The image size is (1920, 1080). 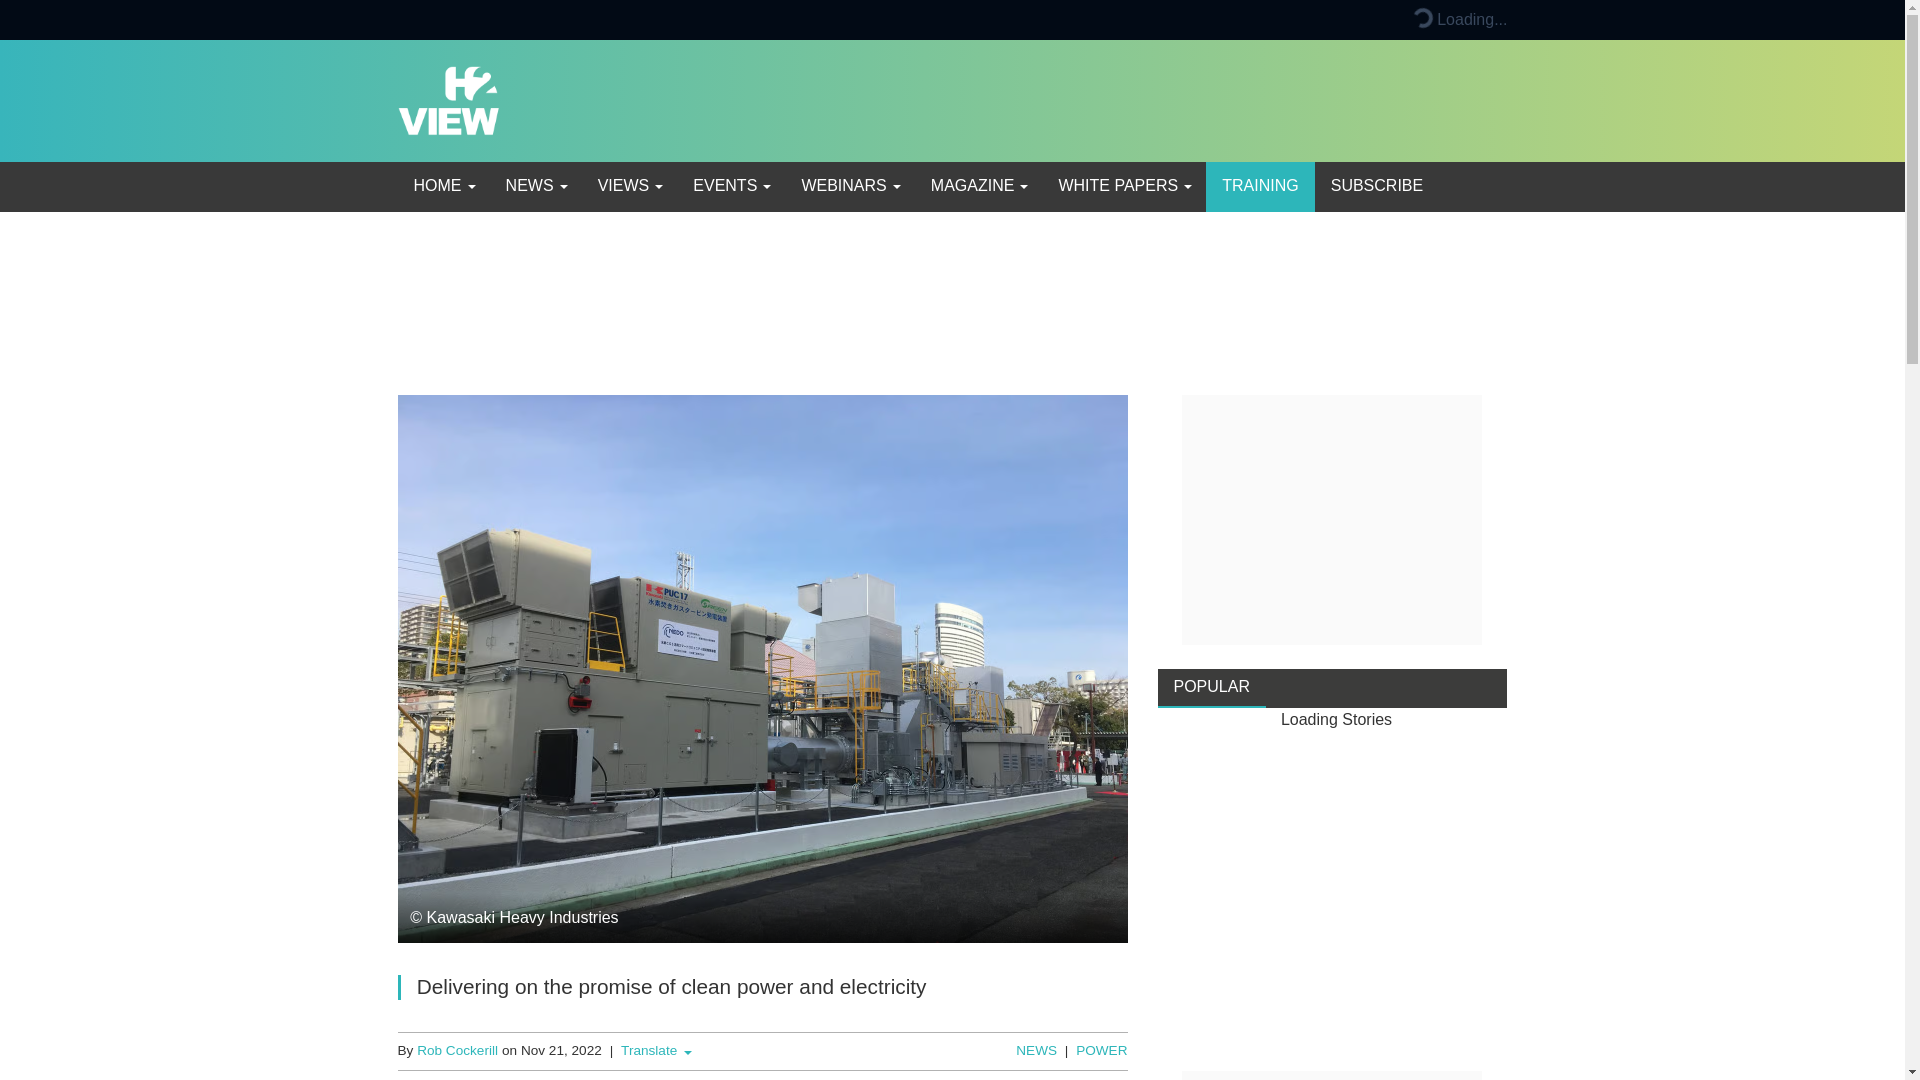 I want to click on News, so click(x=535, y=186).